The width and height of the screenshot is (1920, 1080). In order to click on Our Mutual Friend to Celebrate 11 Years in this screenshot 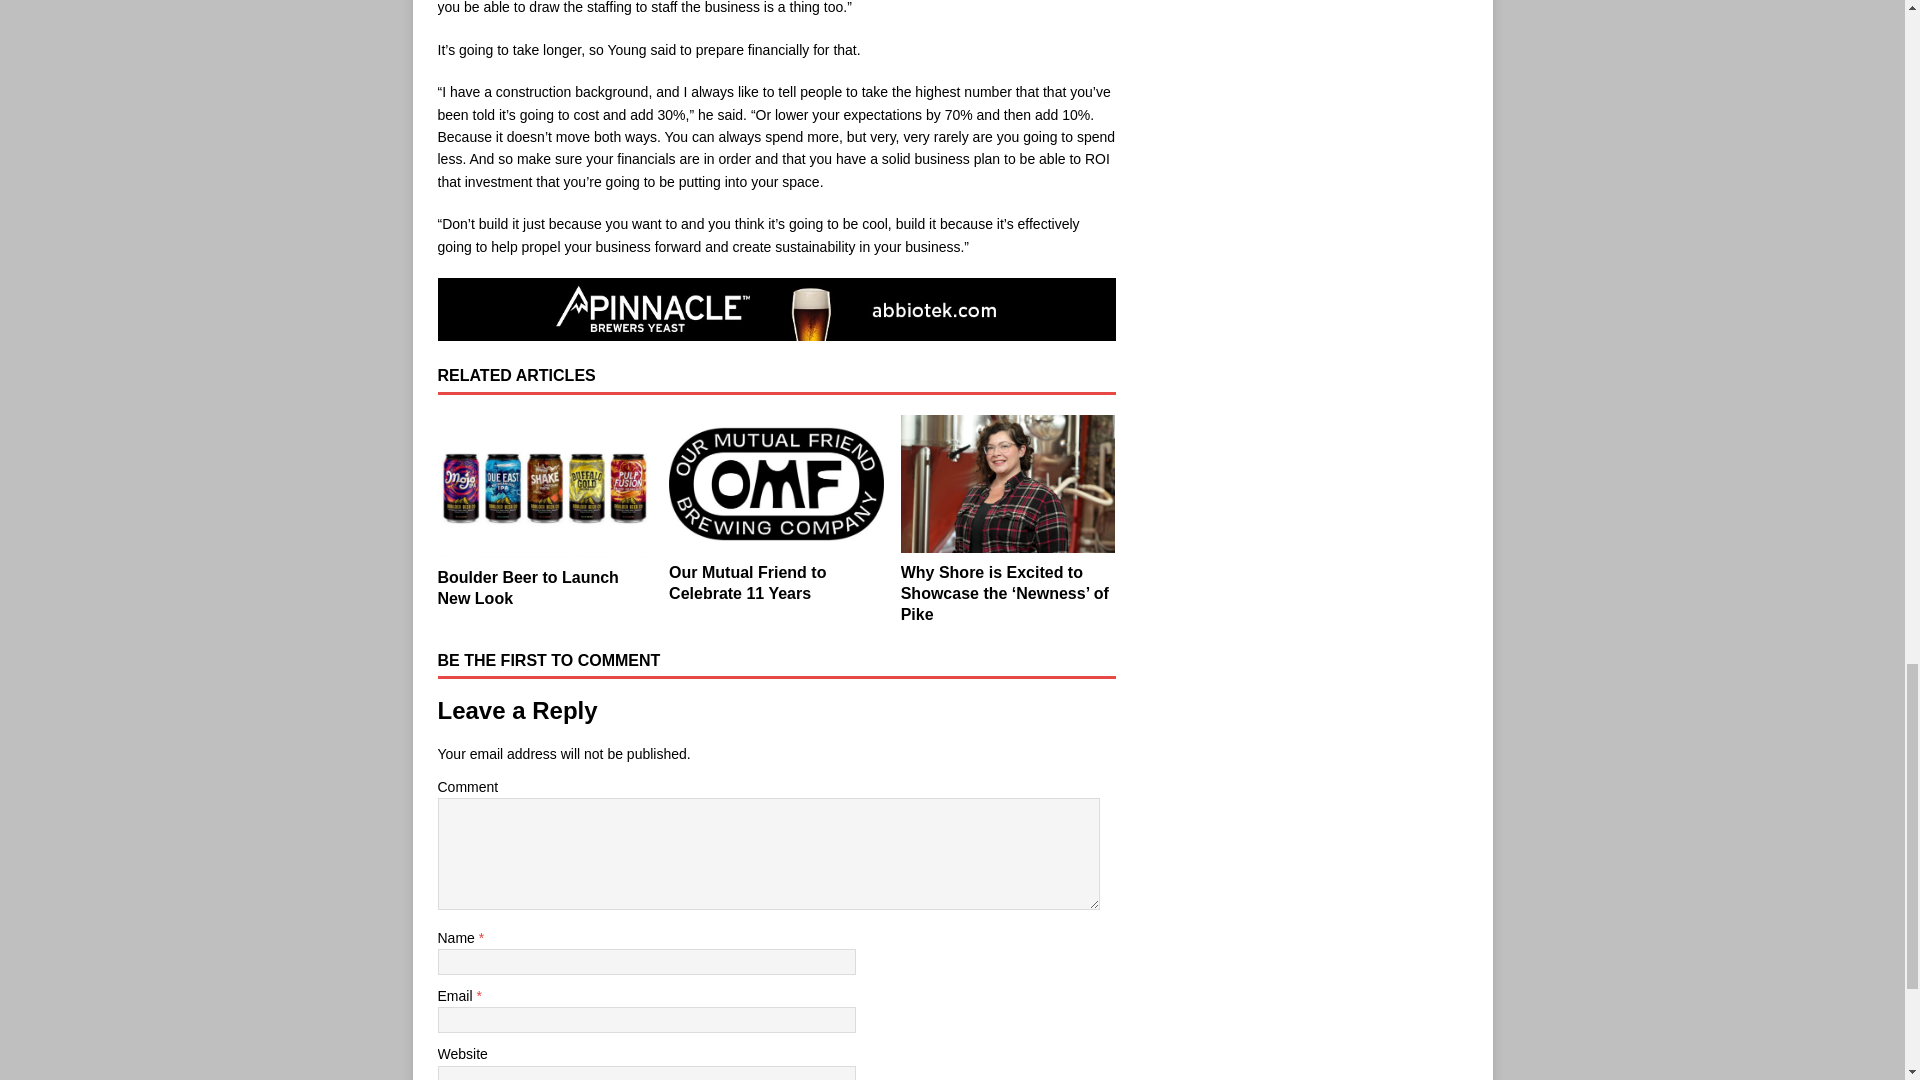, I will do `click(746, 582)`.